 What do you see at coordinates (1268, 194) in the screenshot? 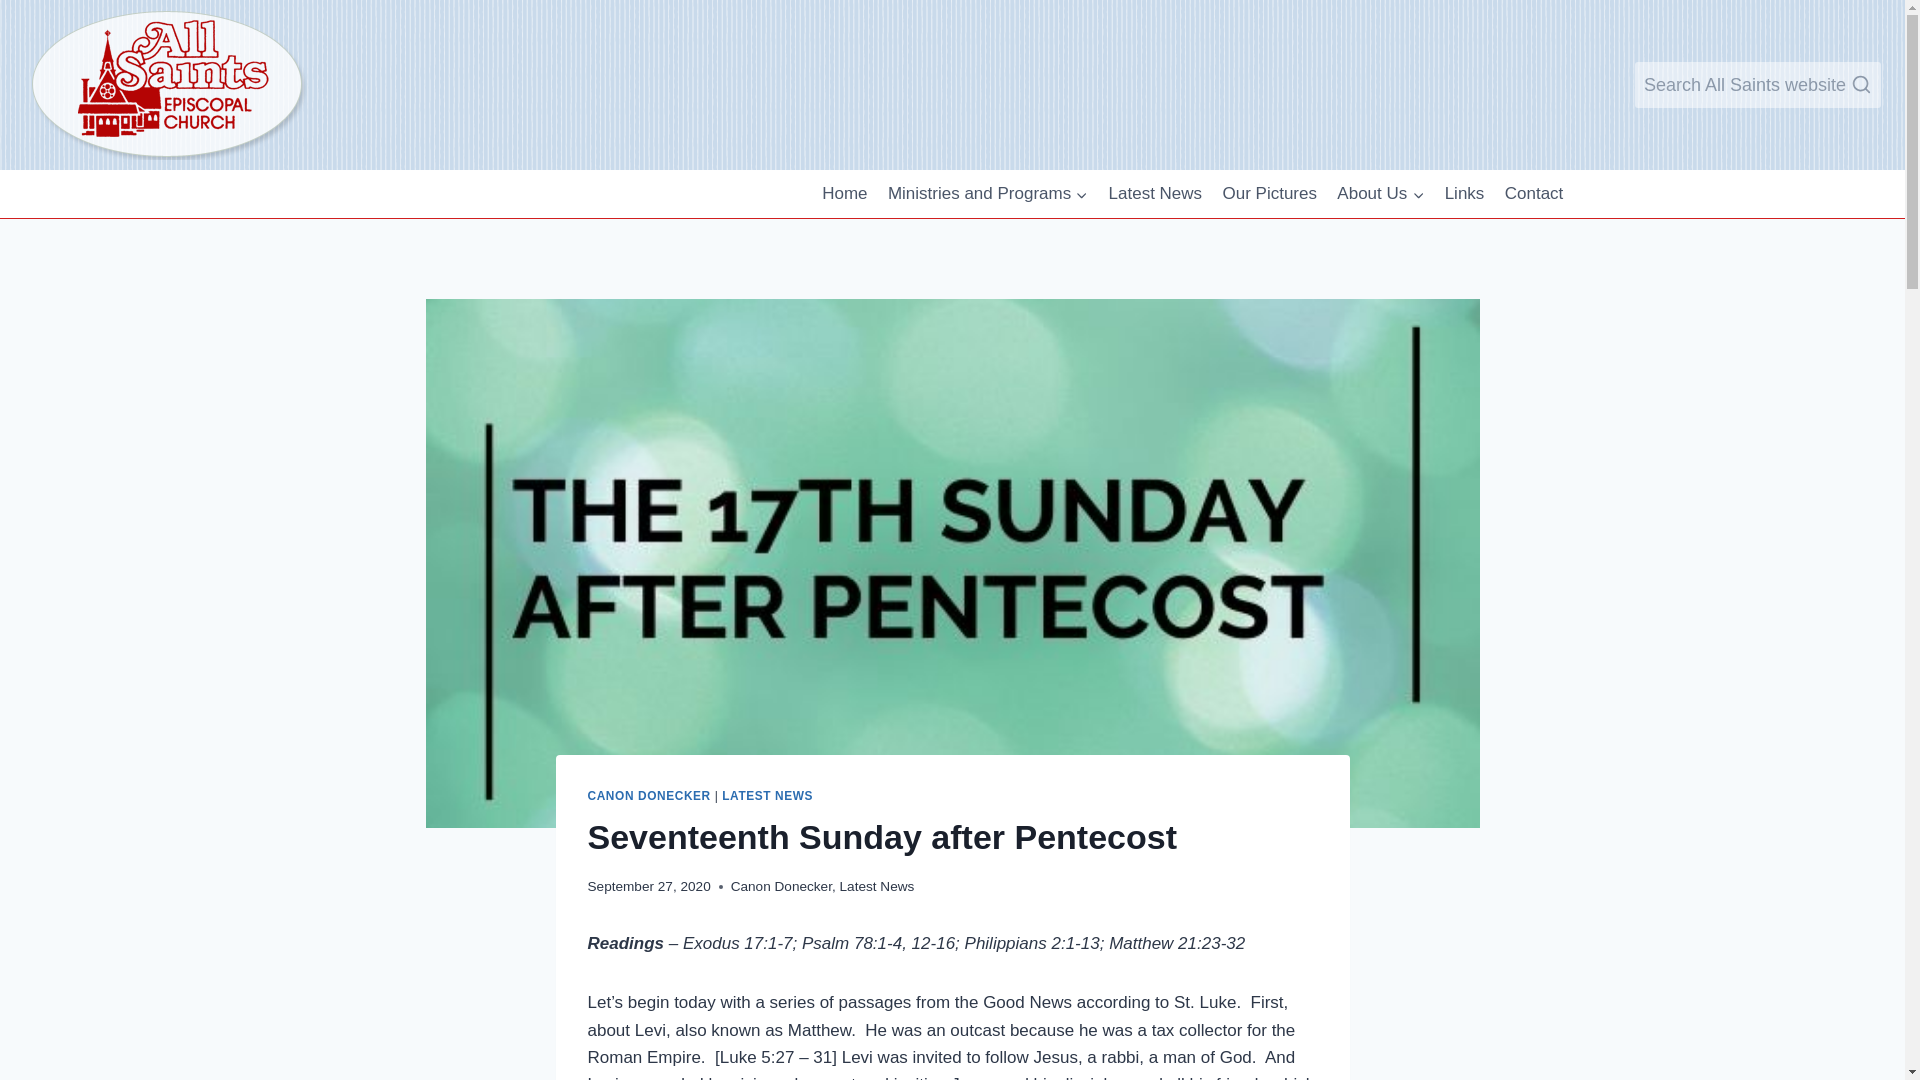
I see `Our Pictures` at bounding box center [1268, 194].